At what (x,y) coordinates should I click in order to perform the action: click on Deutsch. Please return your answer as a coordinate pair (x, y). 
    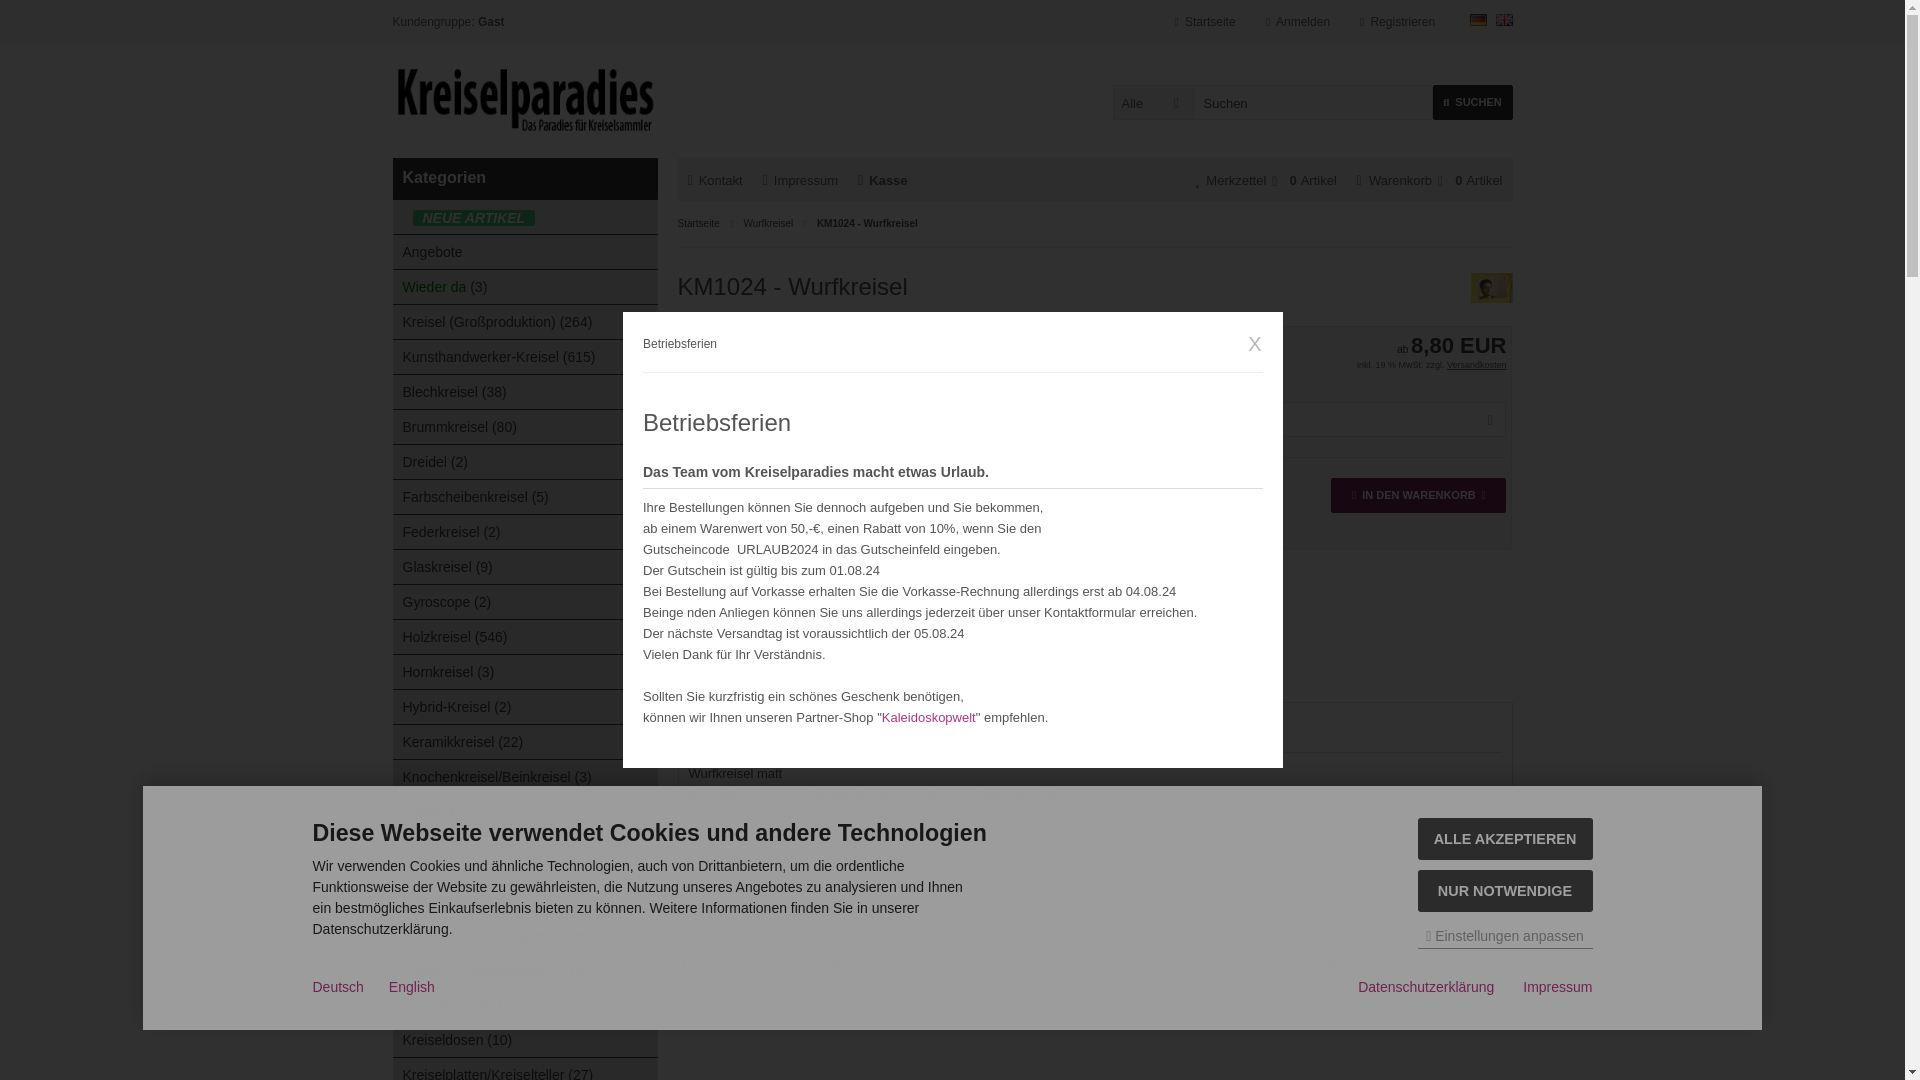
    Looking at the image, I should click on (1478, 20).